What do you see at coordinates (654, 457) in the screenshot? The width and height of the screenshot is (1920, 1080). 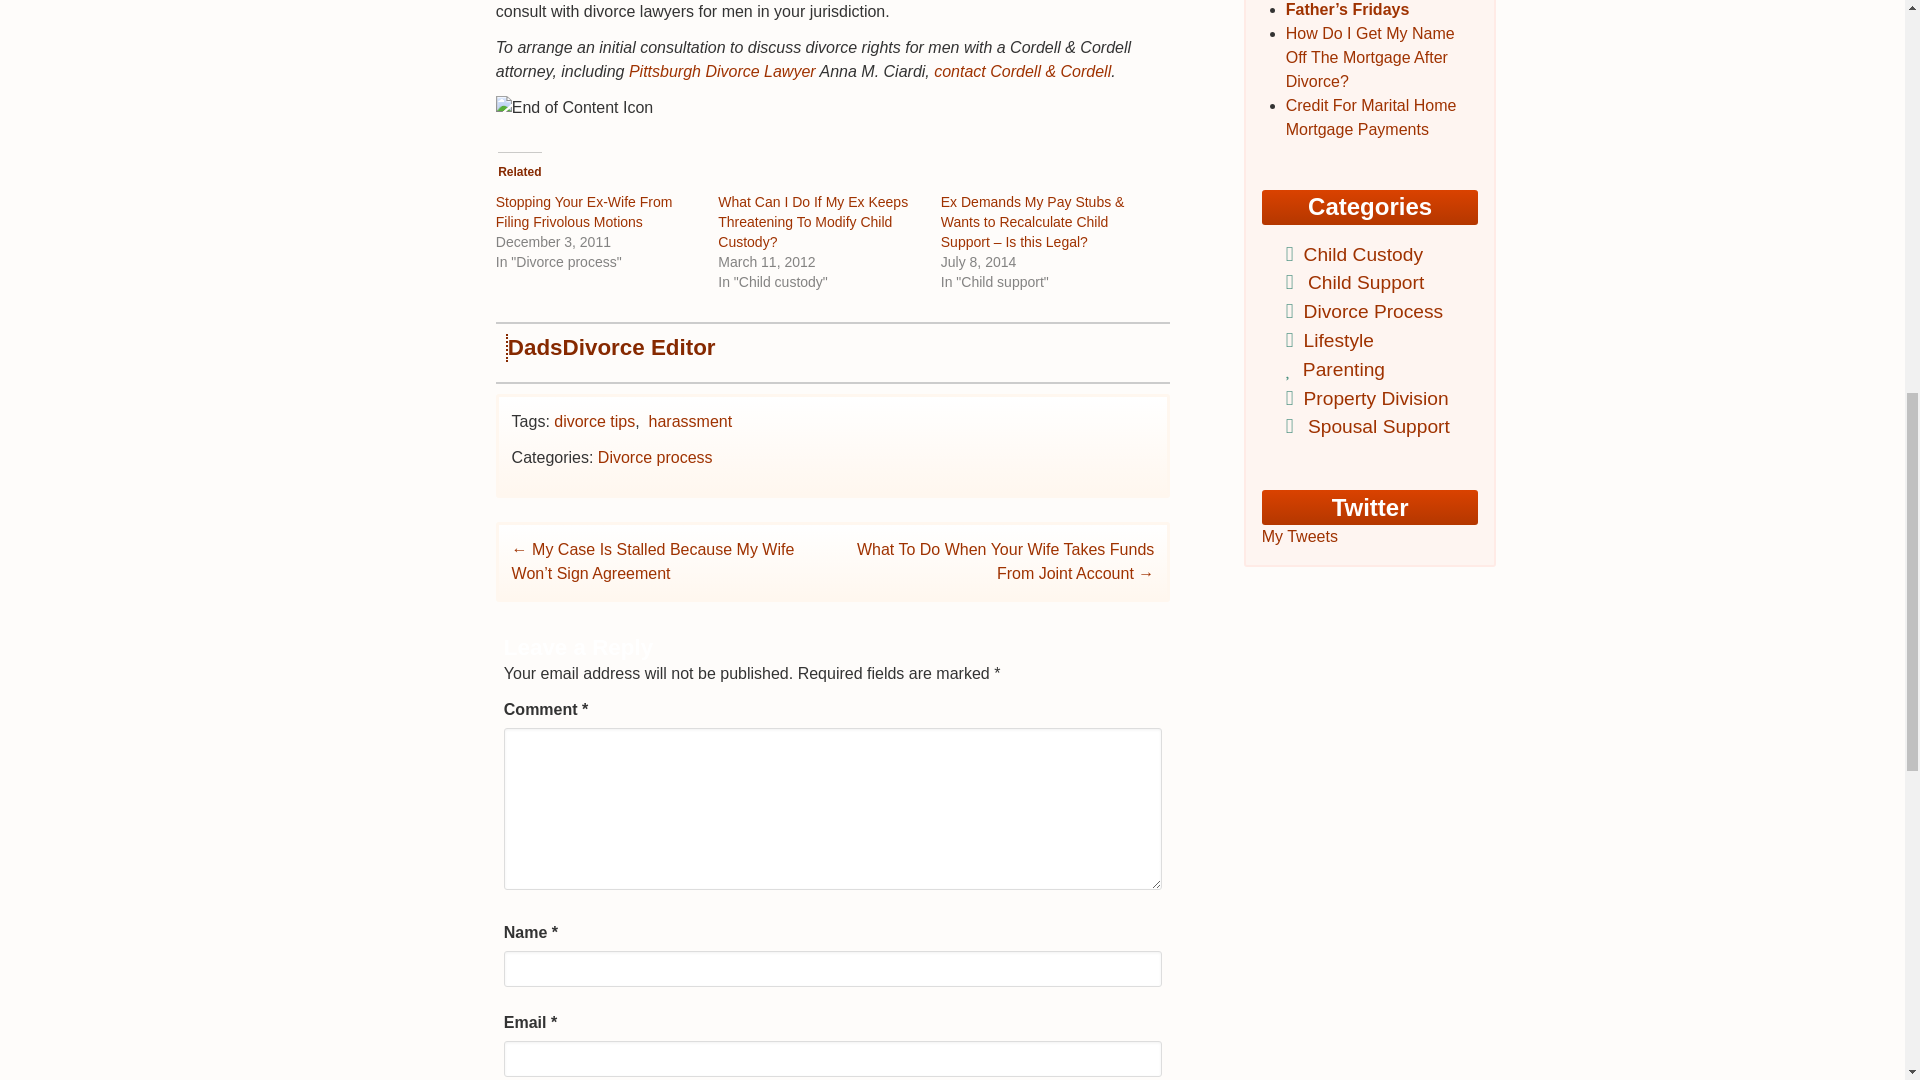 I see `Divorce process` at bounding box center [654, 457].